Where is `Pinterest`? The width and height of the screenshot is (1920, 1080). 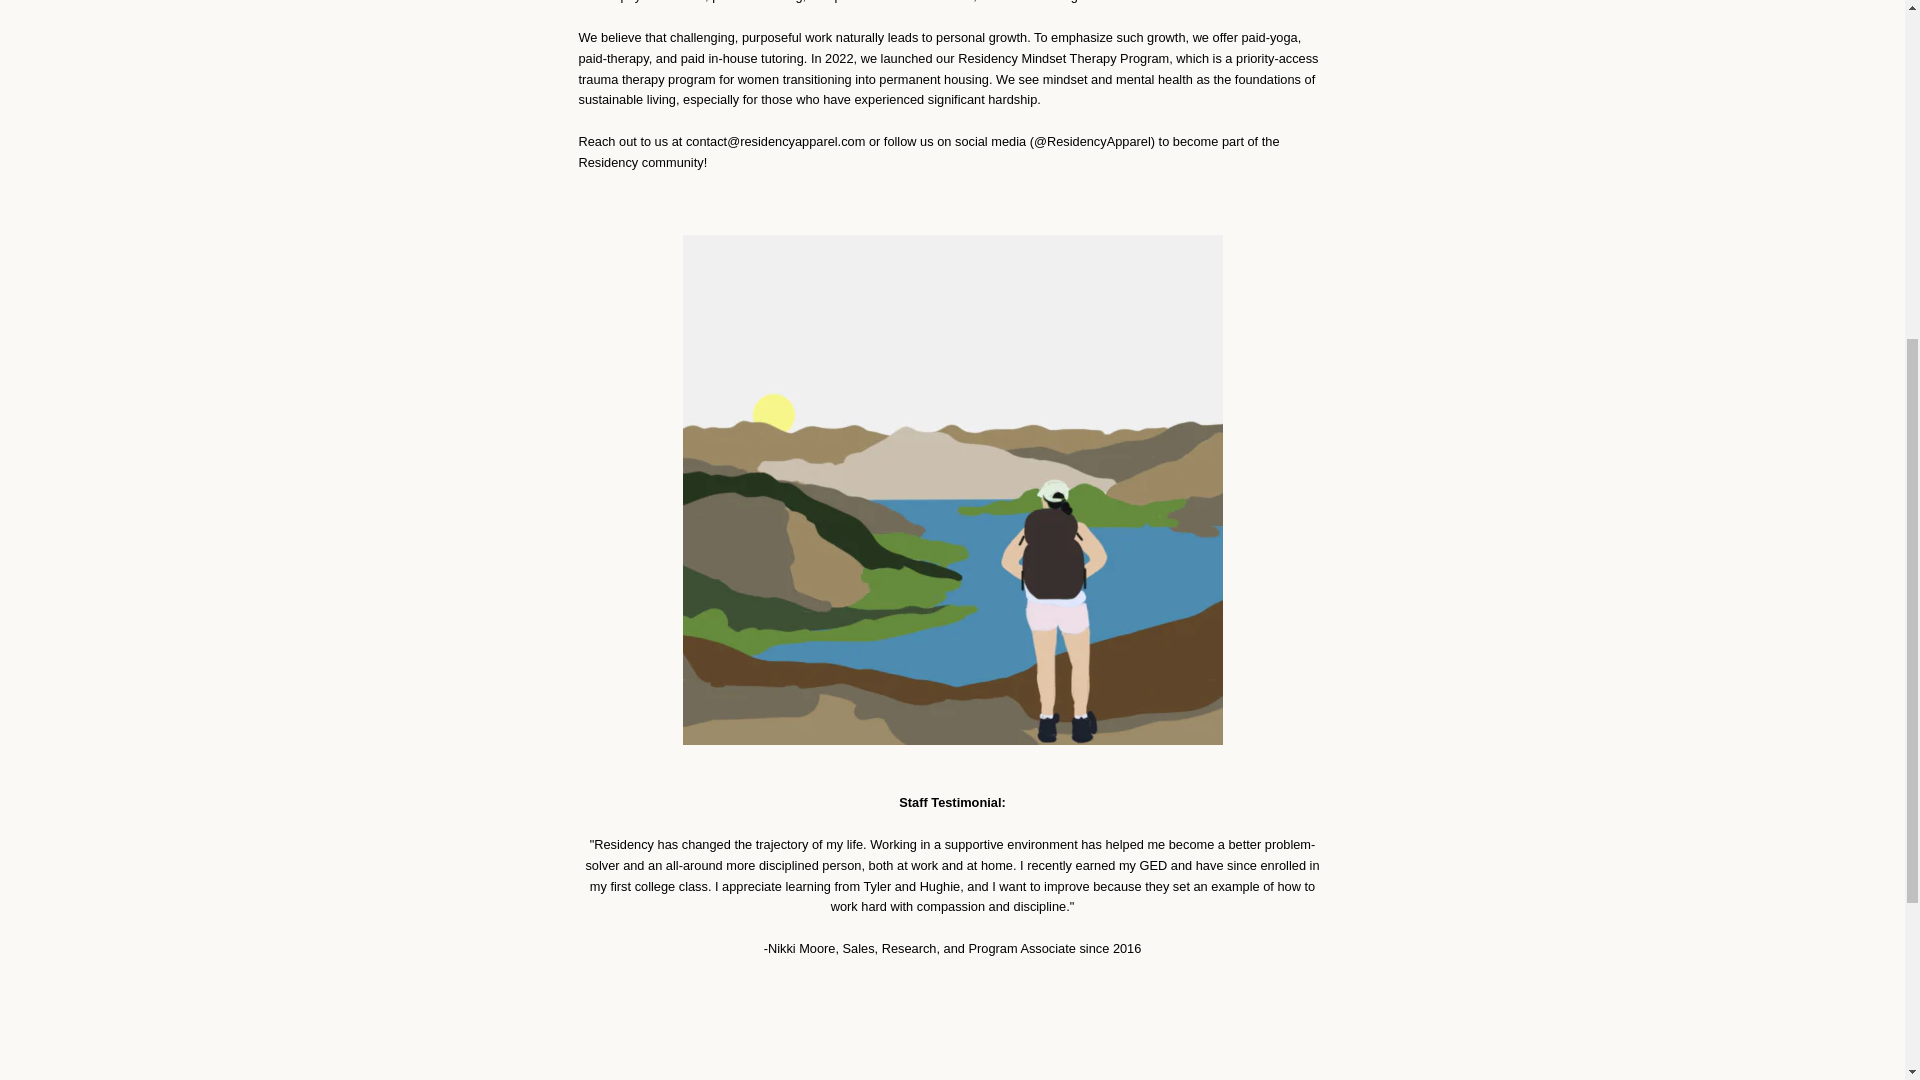 Pinterest is located at coordinates (491, 388).